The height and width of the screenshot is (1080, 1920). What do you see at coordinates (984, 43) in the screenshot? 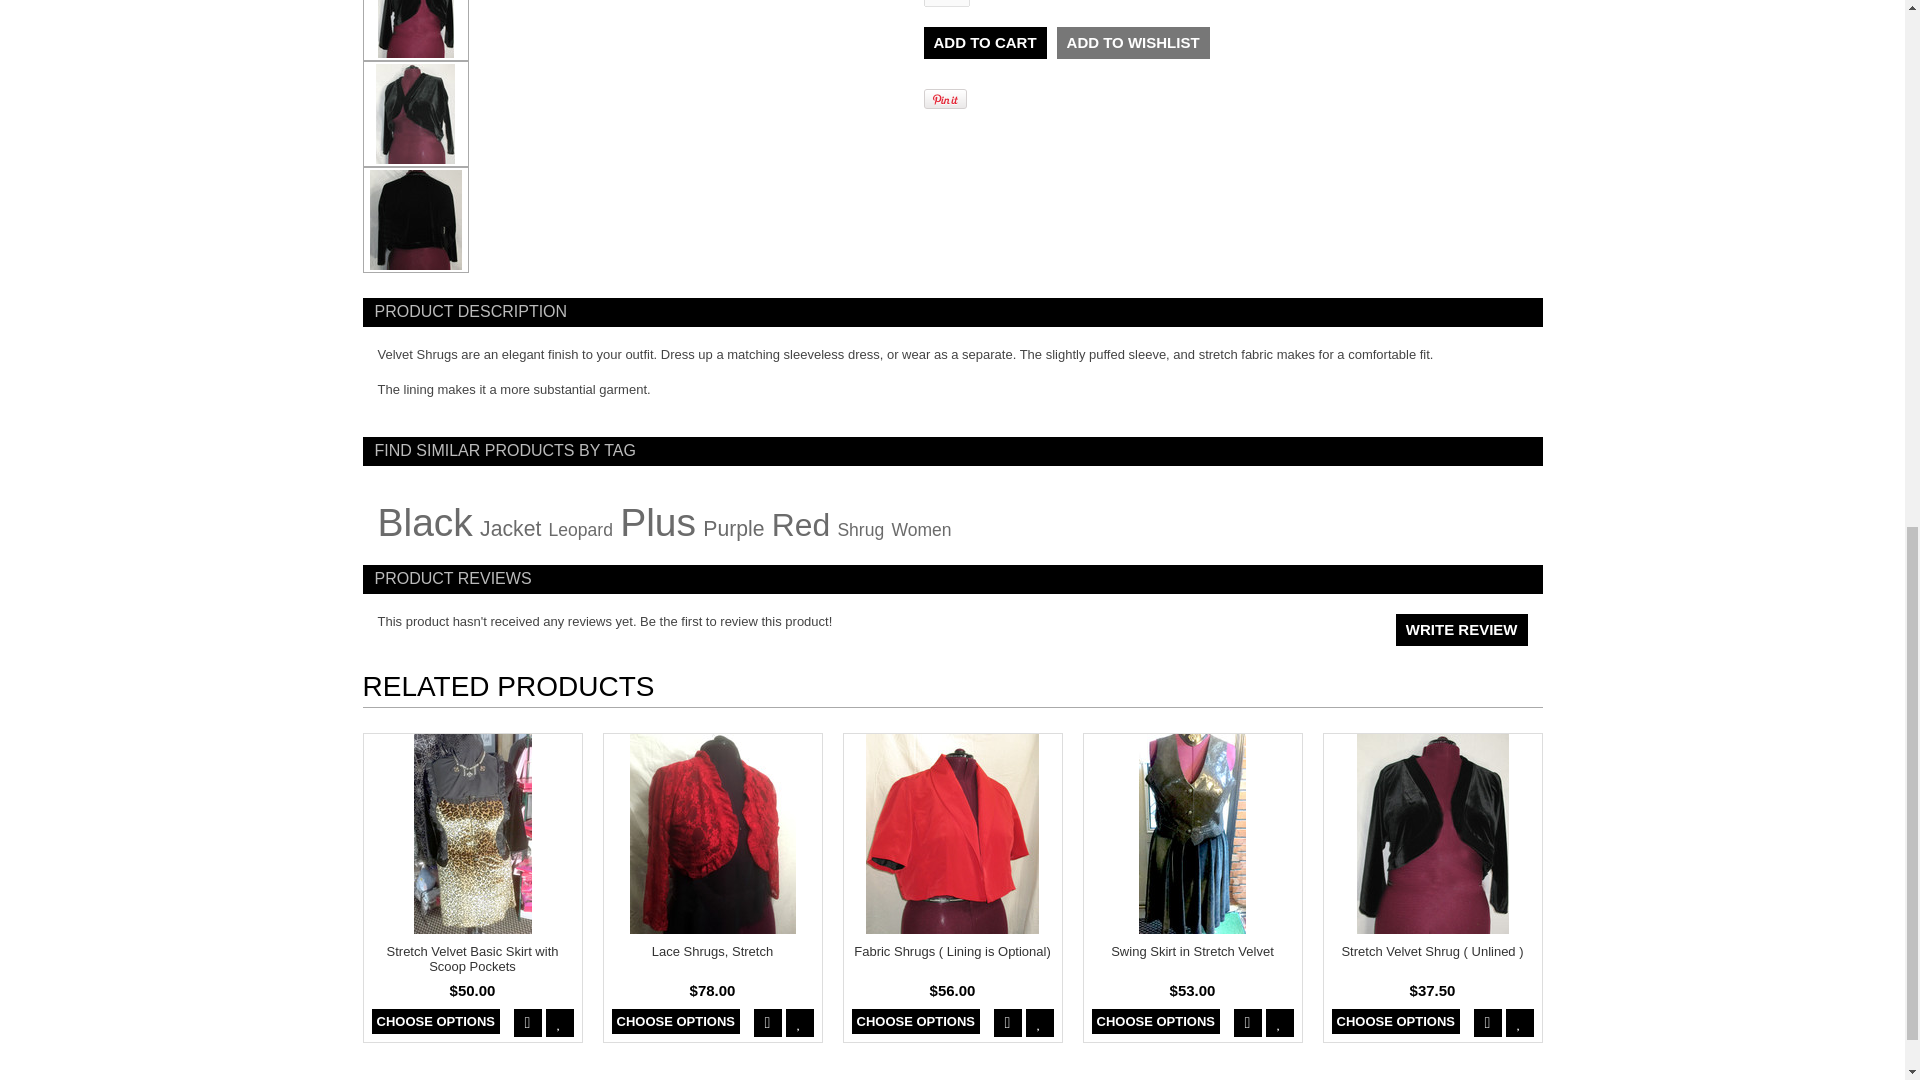
I see `Add To Cart` at bounding box center [984, 43].